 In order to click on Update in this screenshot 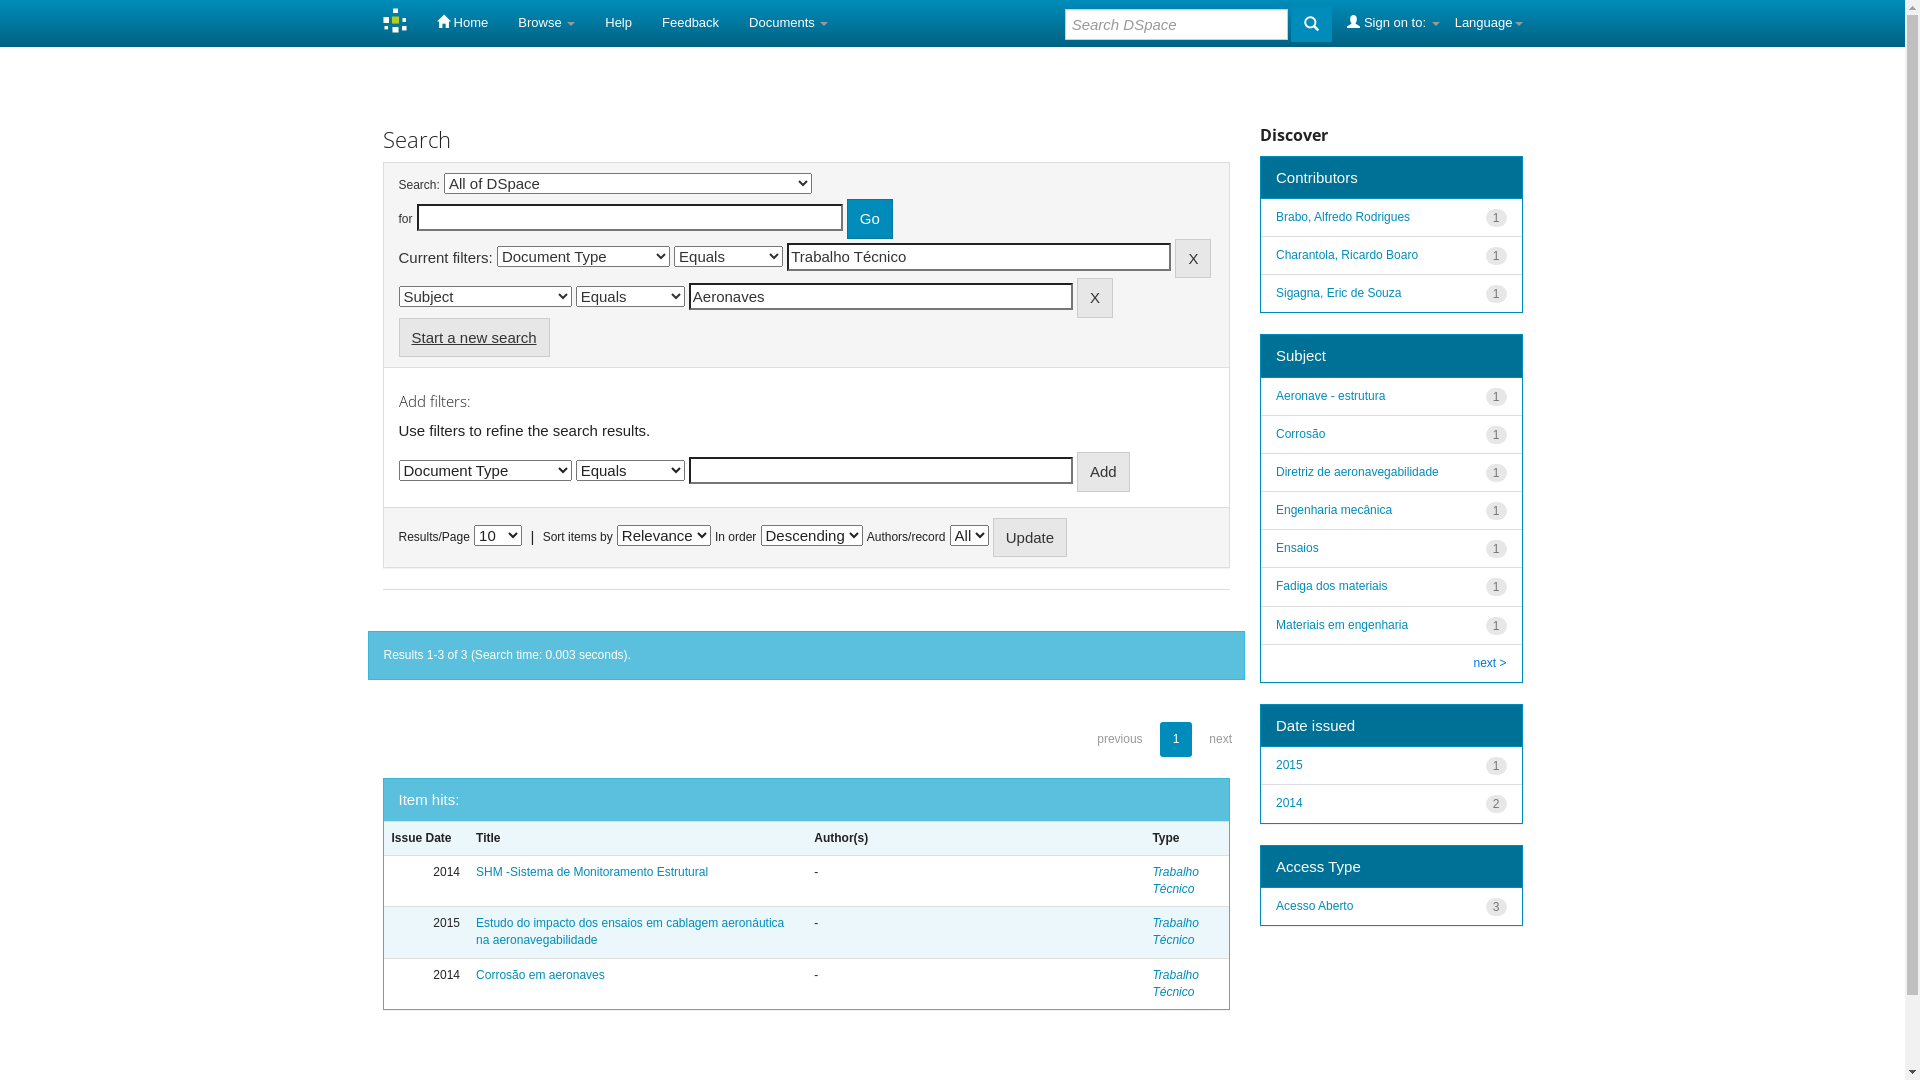, I will do `click(1030, 538)`.